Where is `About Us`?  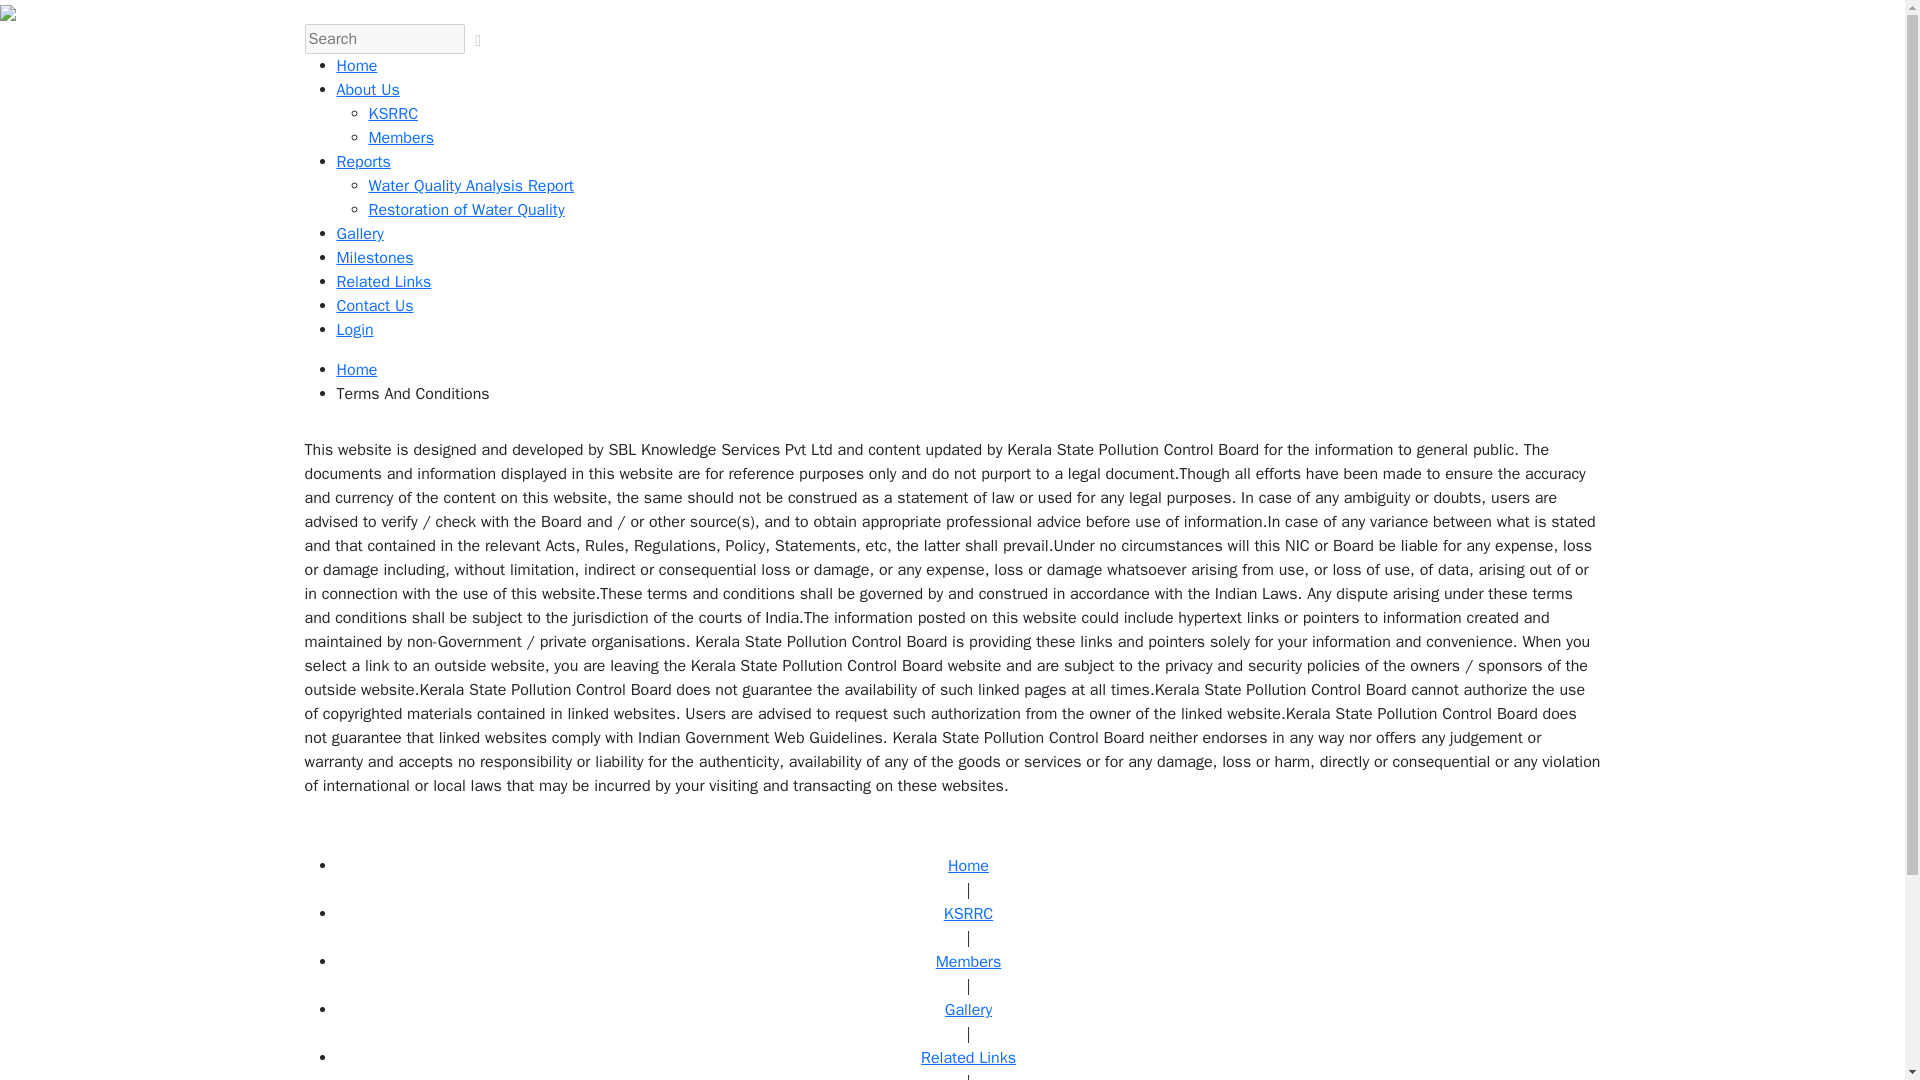
About Us is located at coordinates (368, 90).